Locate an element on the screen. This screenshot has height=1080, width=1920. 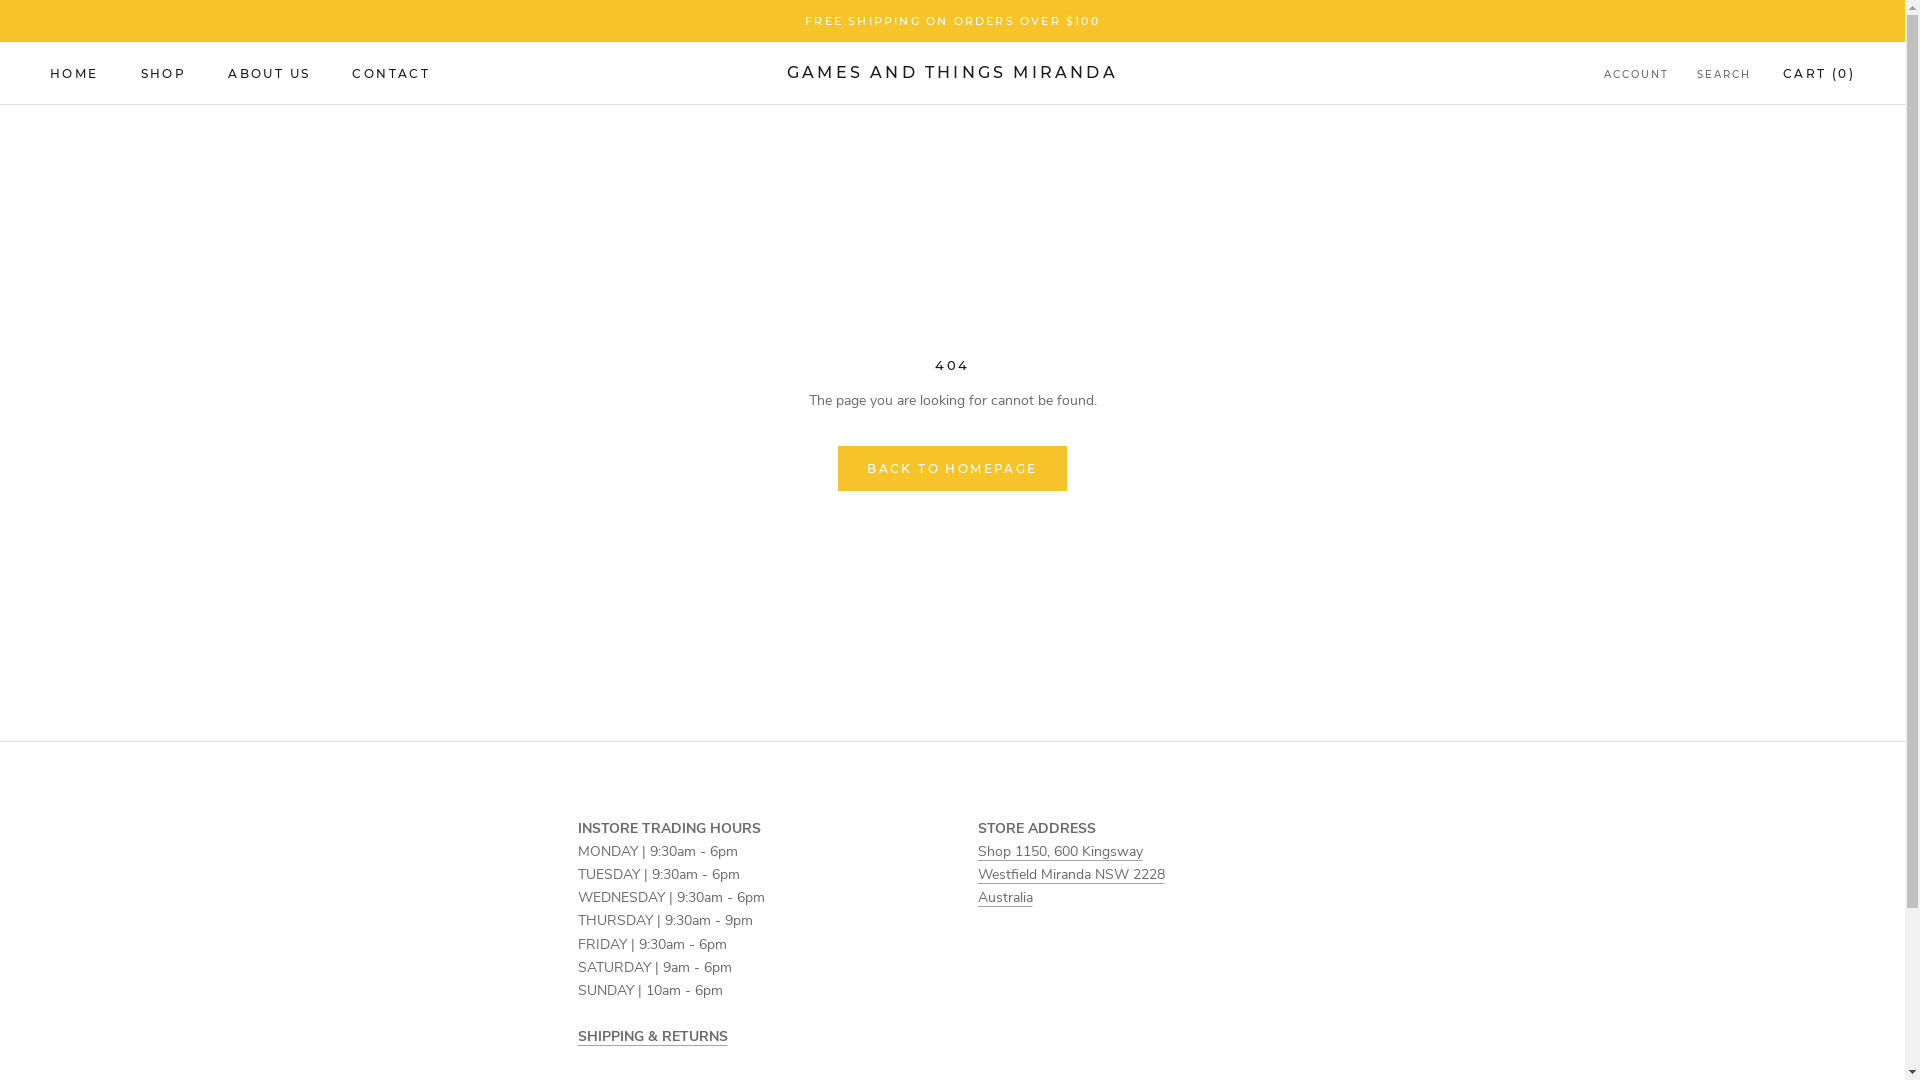
ABOUT US
ABOUT US is located at coordinates (269, 74).